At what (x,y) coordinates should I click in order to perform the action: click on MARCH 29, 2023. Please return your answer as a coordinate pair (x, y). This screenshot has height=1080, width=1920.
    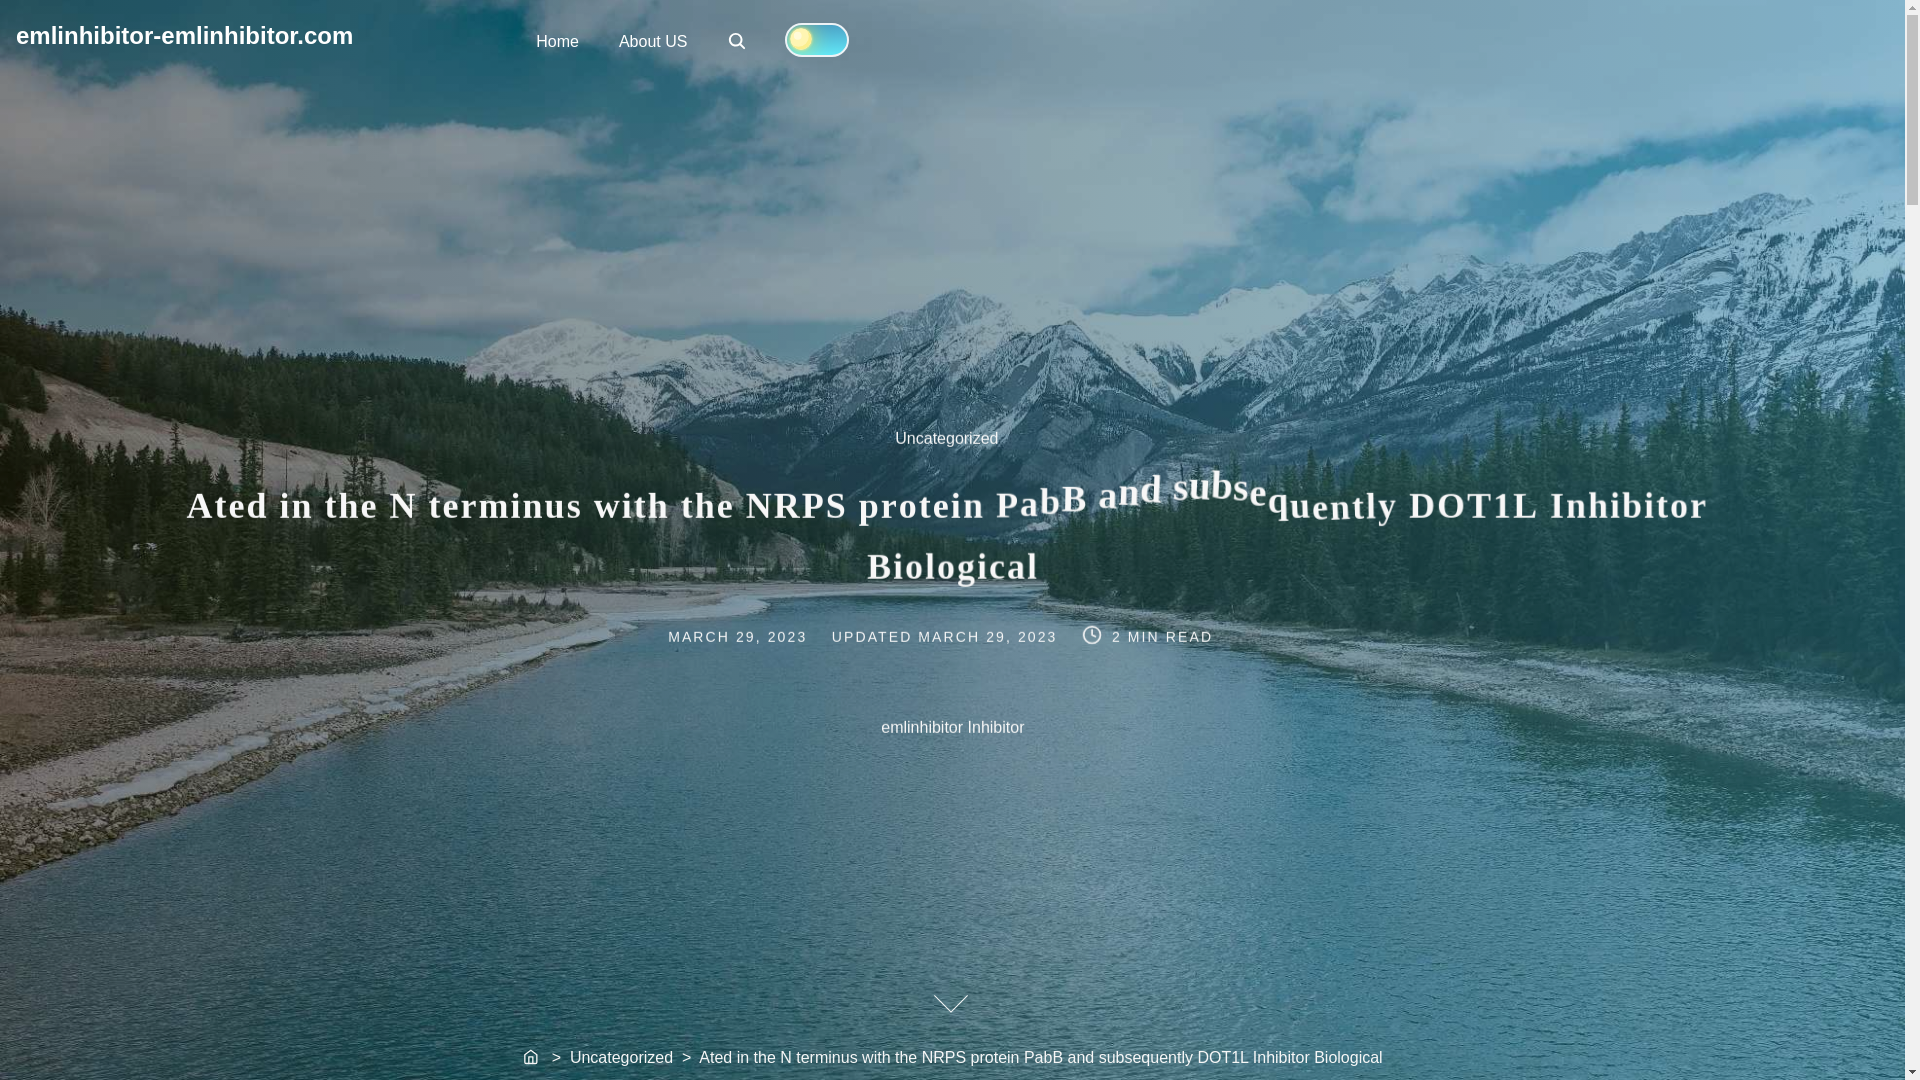
    Looking at the image, I should click on (759, 634).